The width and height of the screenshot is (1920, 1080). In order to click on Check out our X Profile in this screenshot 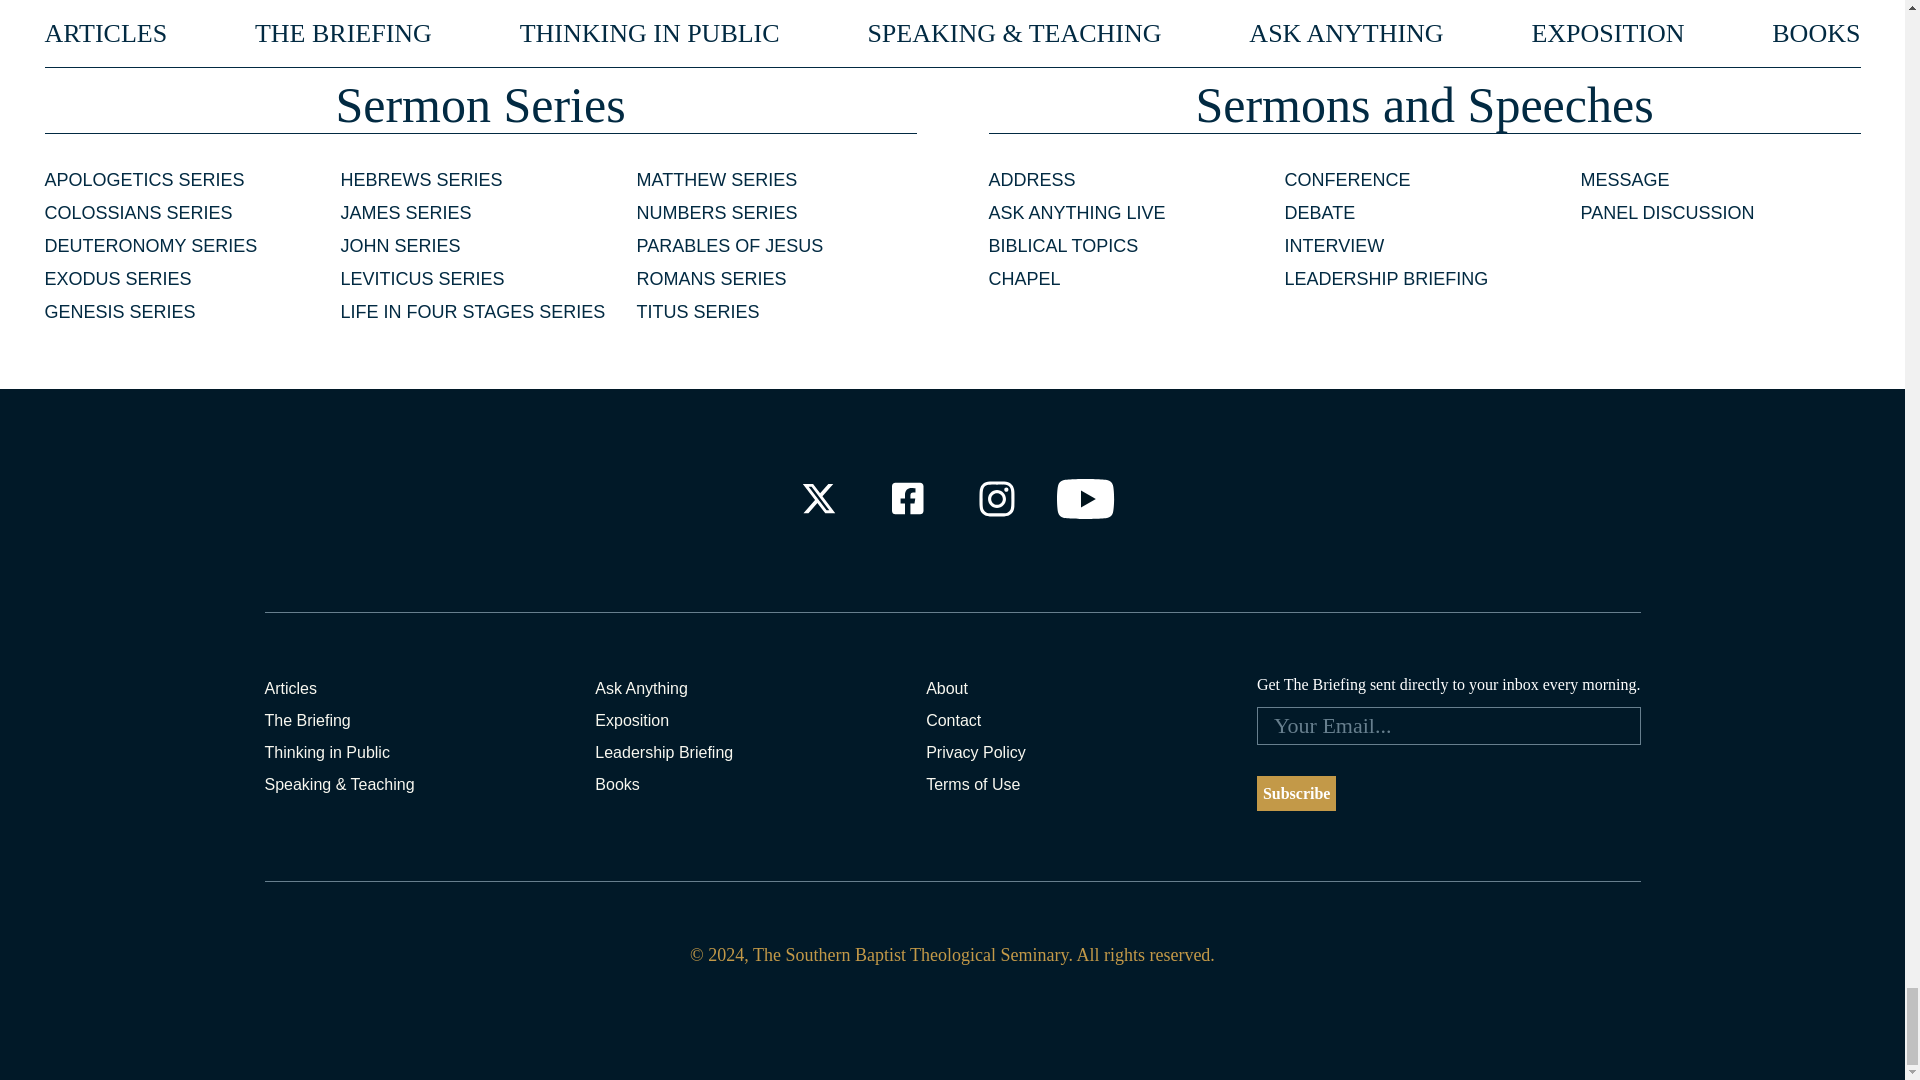, I will do `click(818, 498)`.